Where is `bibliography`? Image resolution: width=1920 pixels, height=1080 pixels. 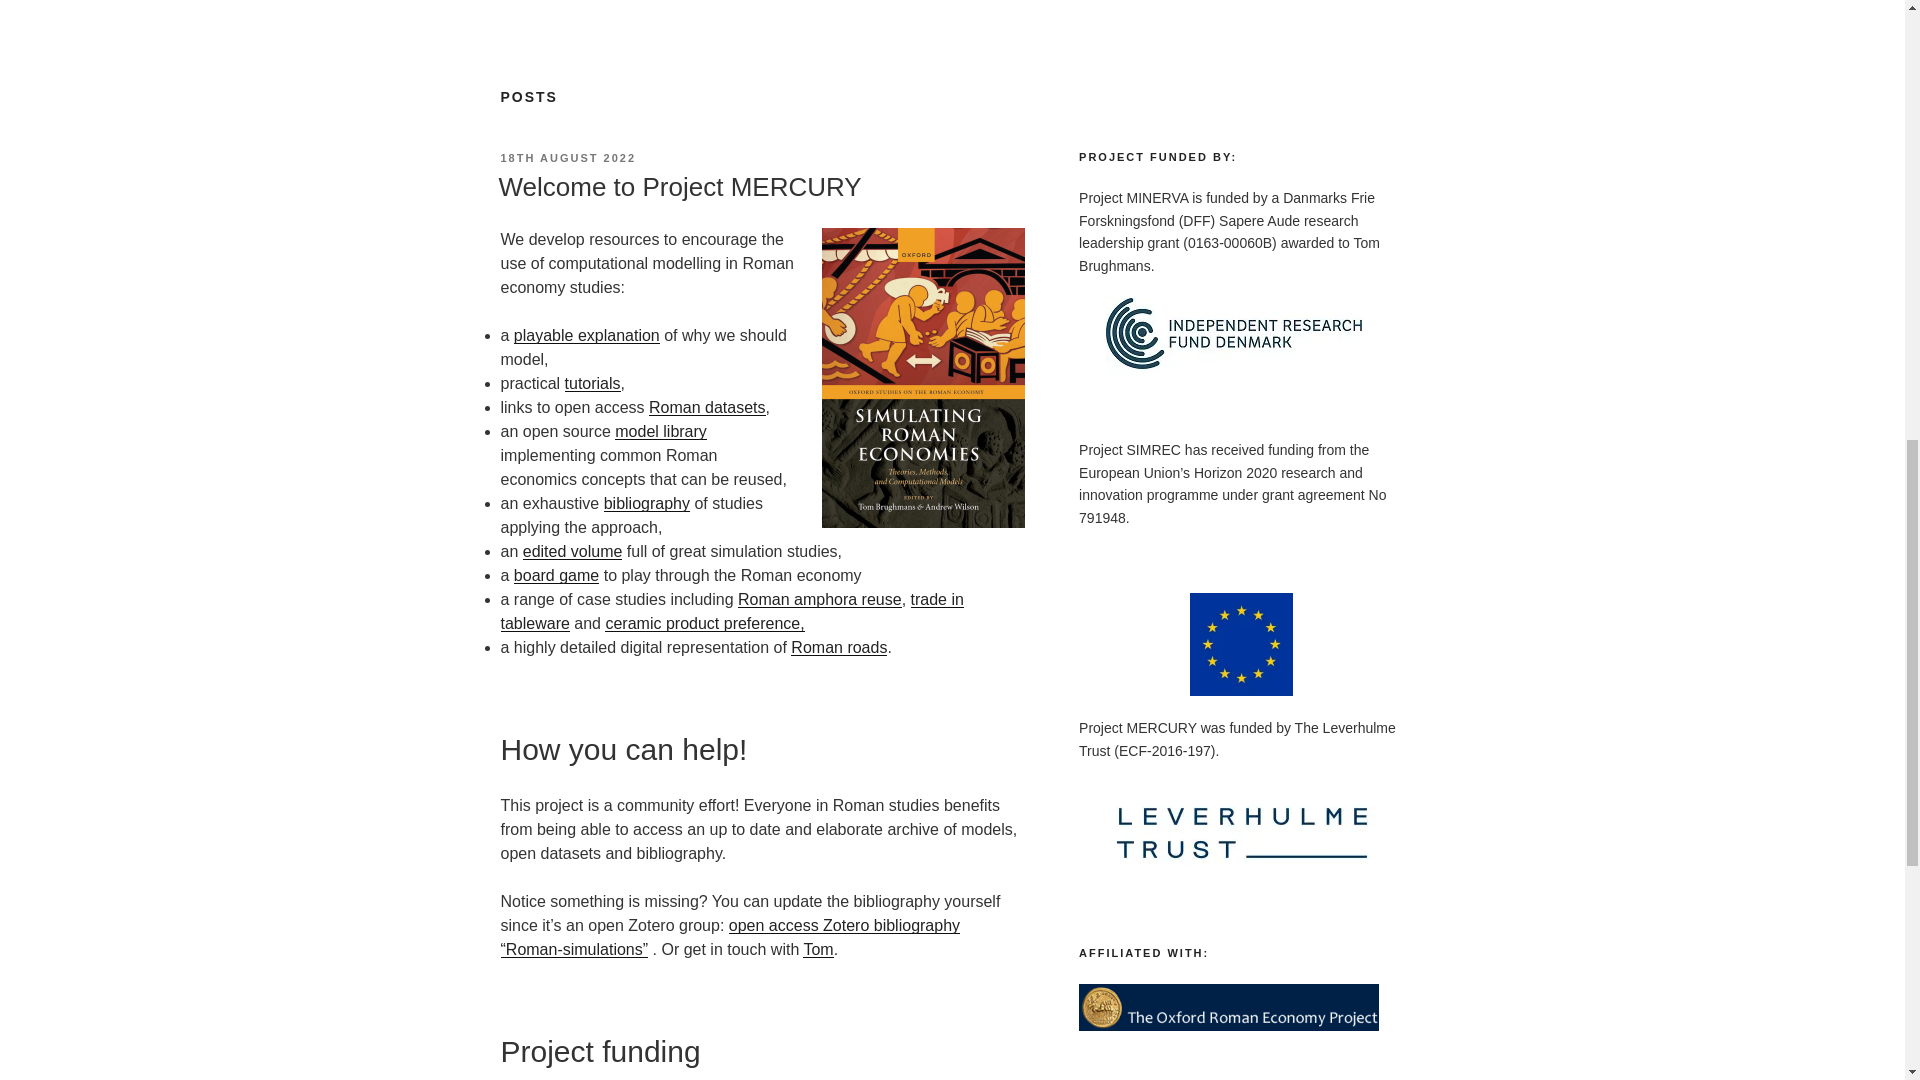 bibliography is located at coordinates (646, 502).